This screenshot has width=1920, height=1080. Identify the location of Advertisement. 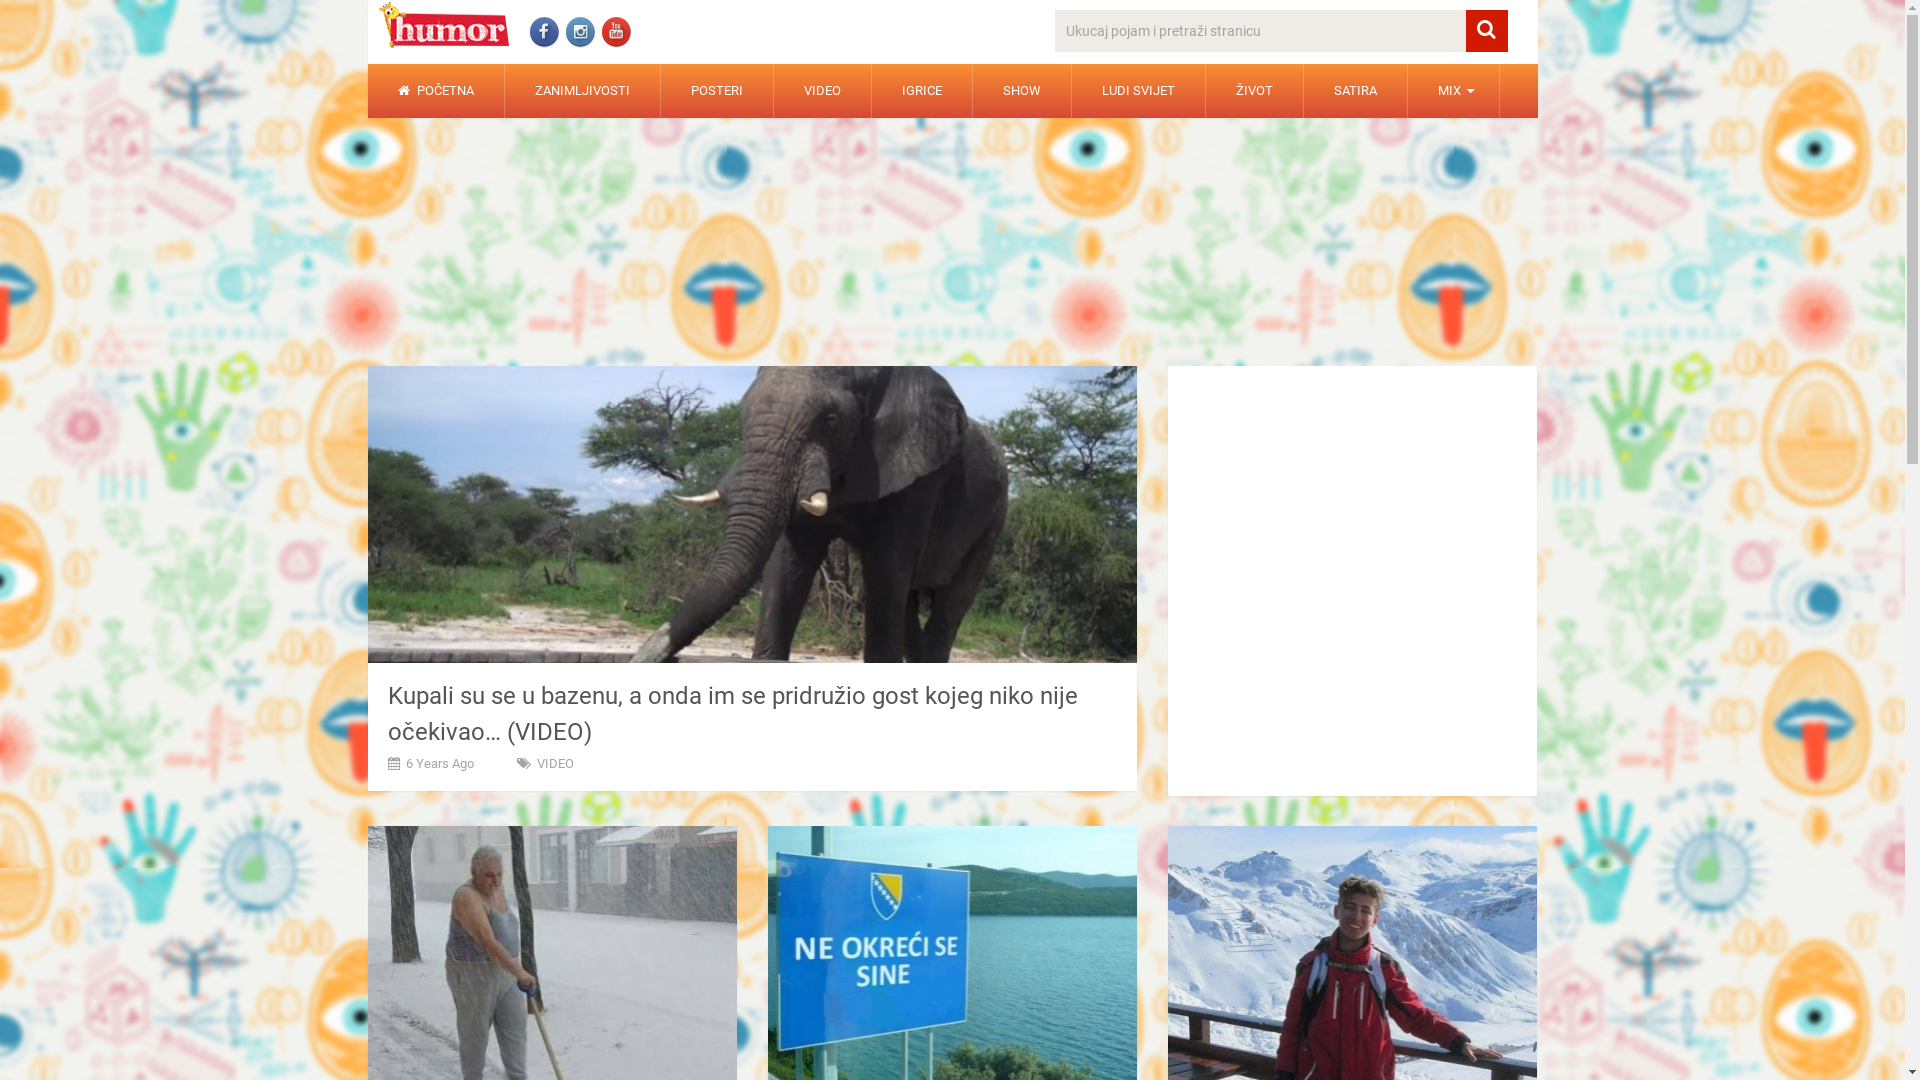
(1353, 501).